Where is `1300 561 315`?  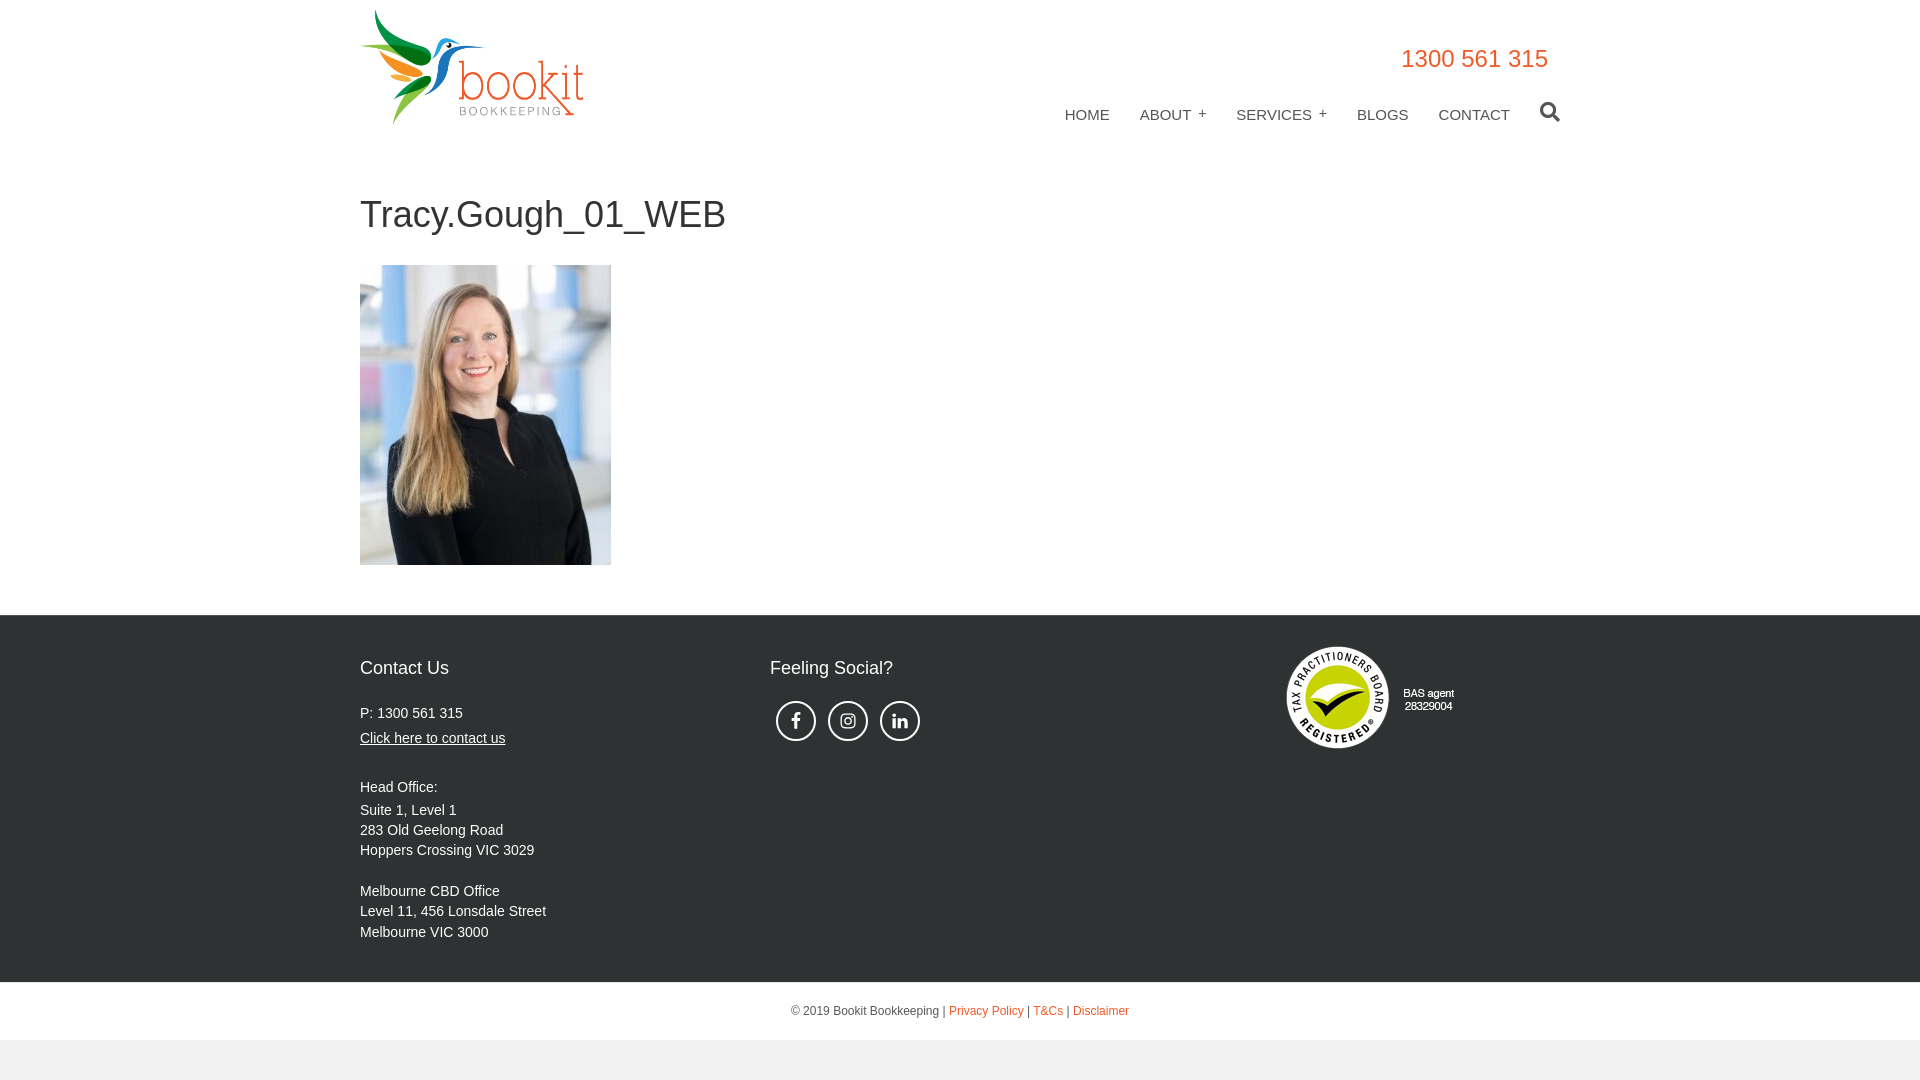 1300 561 315 is located at coordinates (420, 713).